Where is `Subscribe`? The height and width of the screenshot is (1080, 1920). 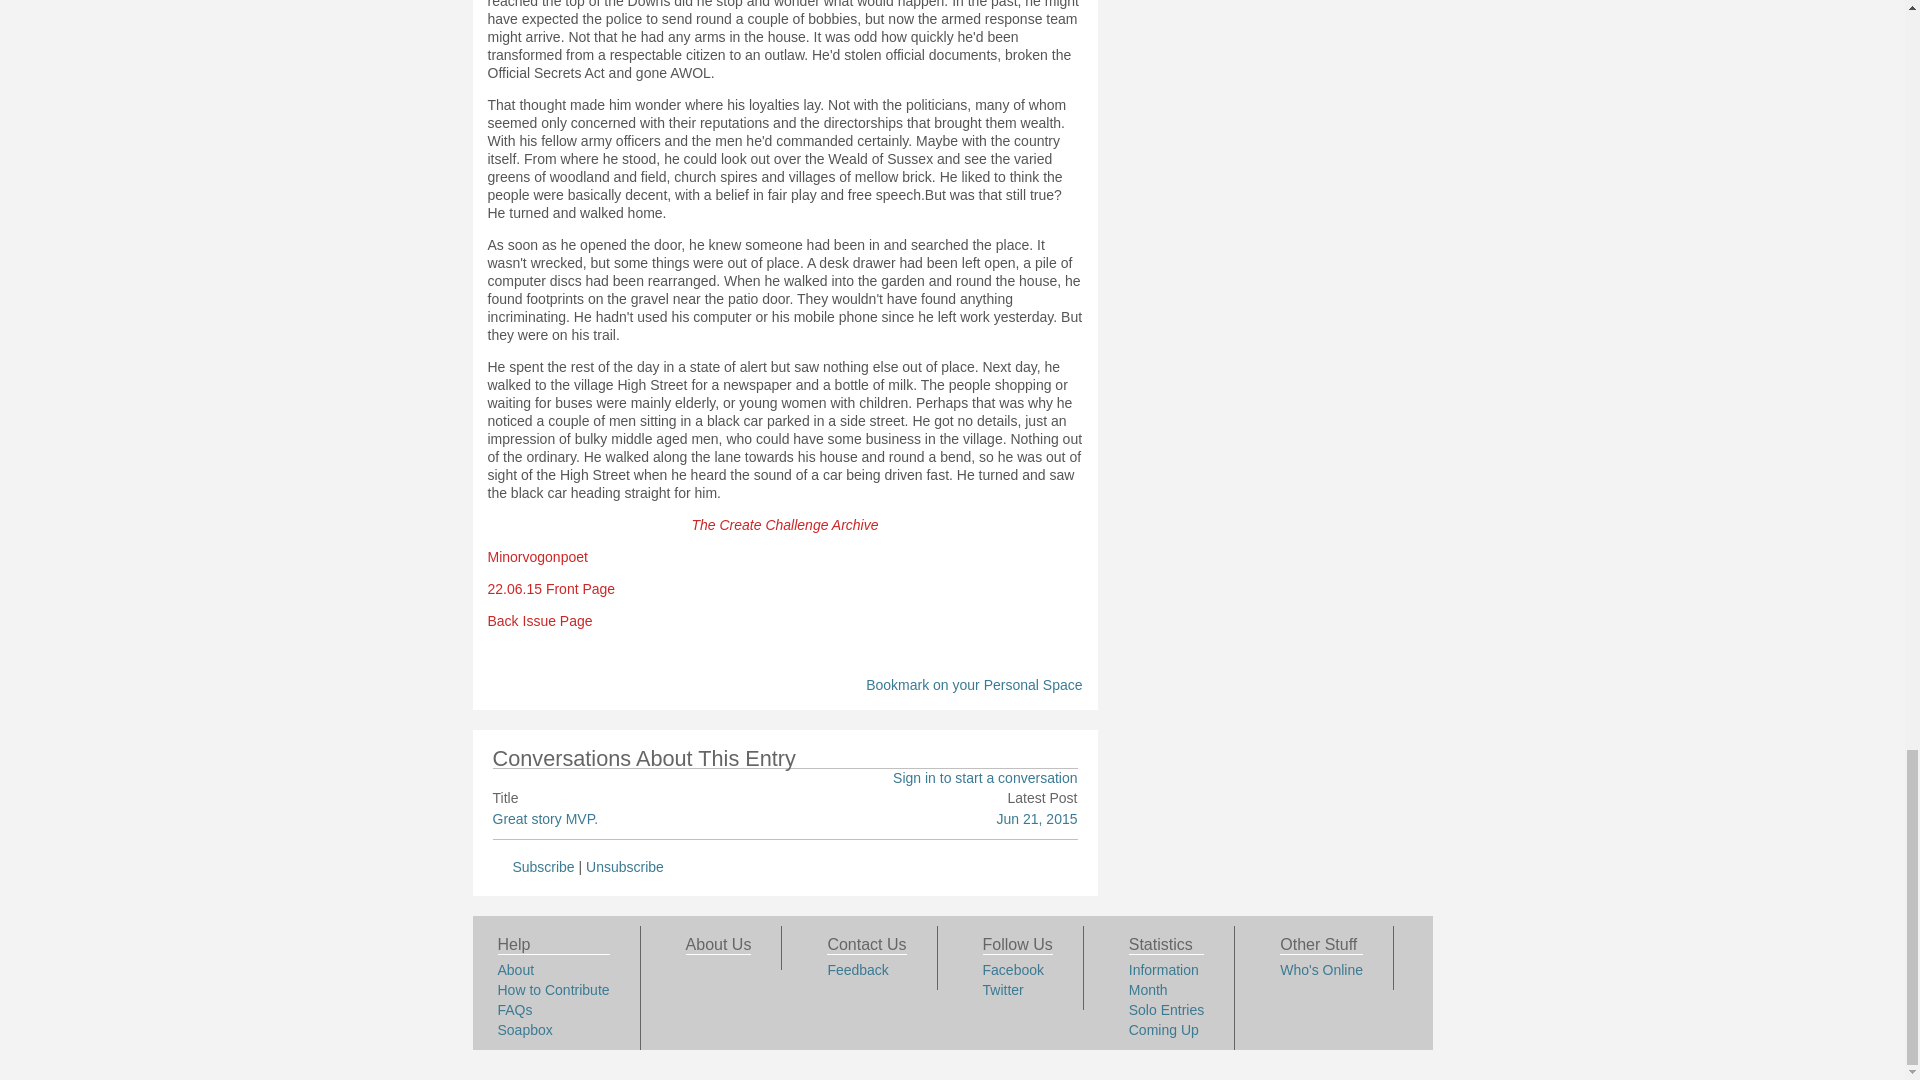 Subscribe is located at coordinates (543, 866).